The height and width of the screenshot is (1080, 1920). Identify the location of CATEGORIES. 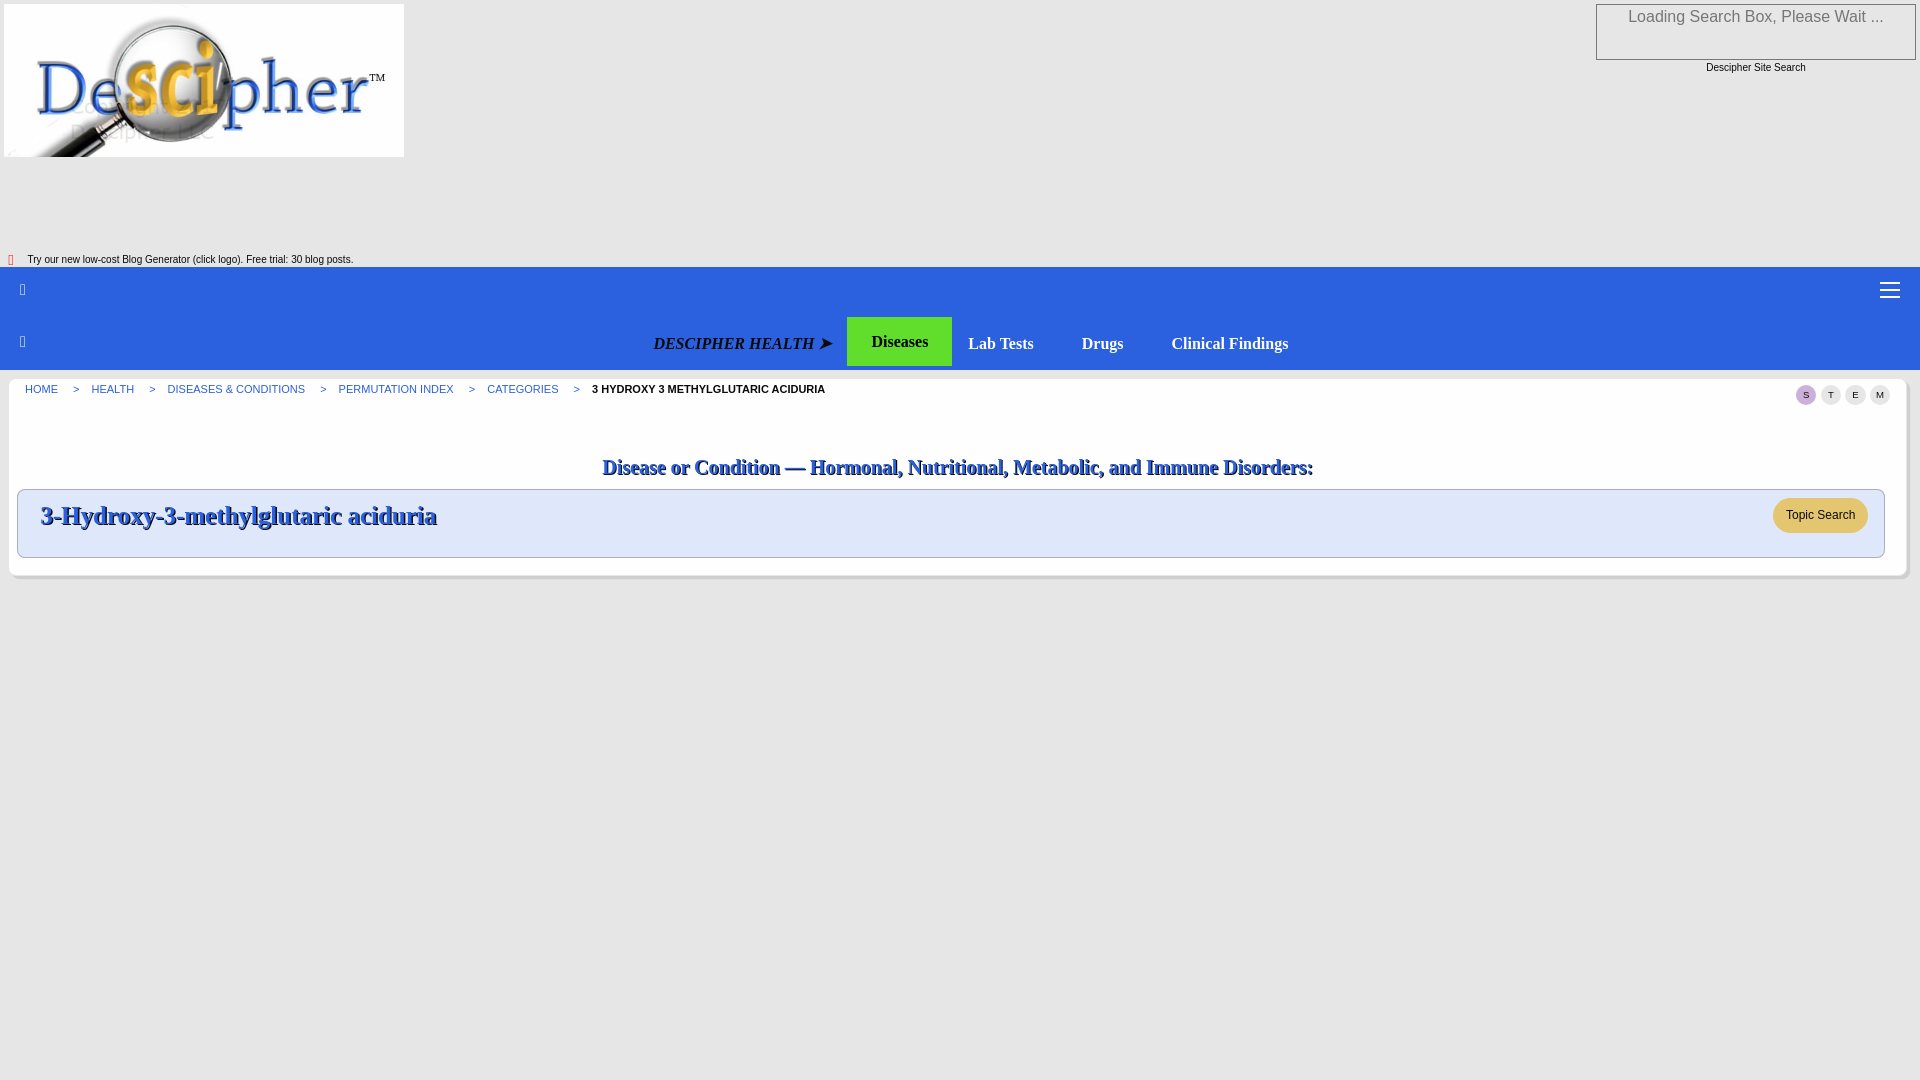
(524, 389).